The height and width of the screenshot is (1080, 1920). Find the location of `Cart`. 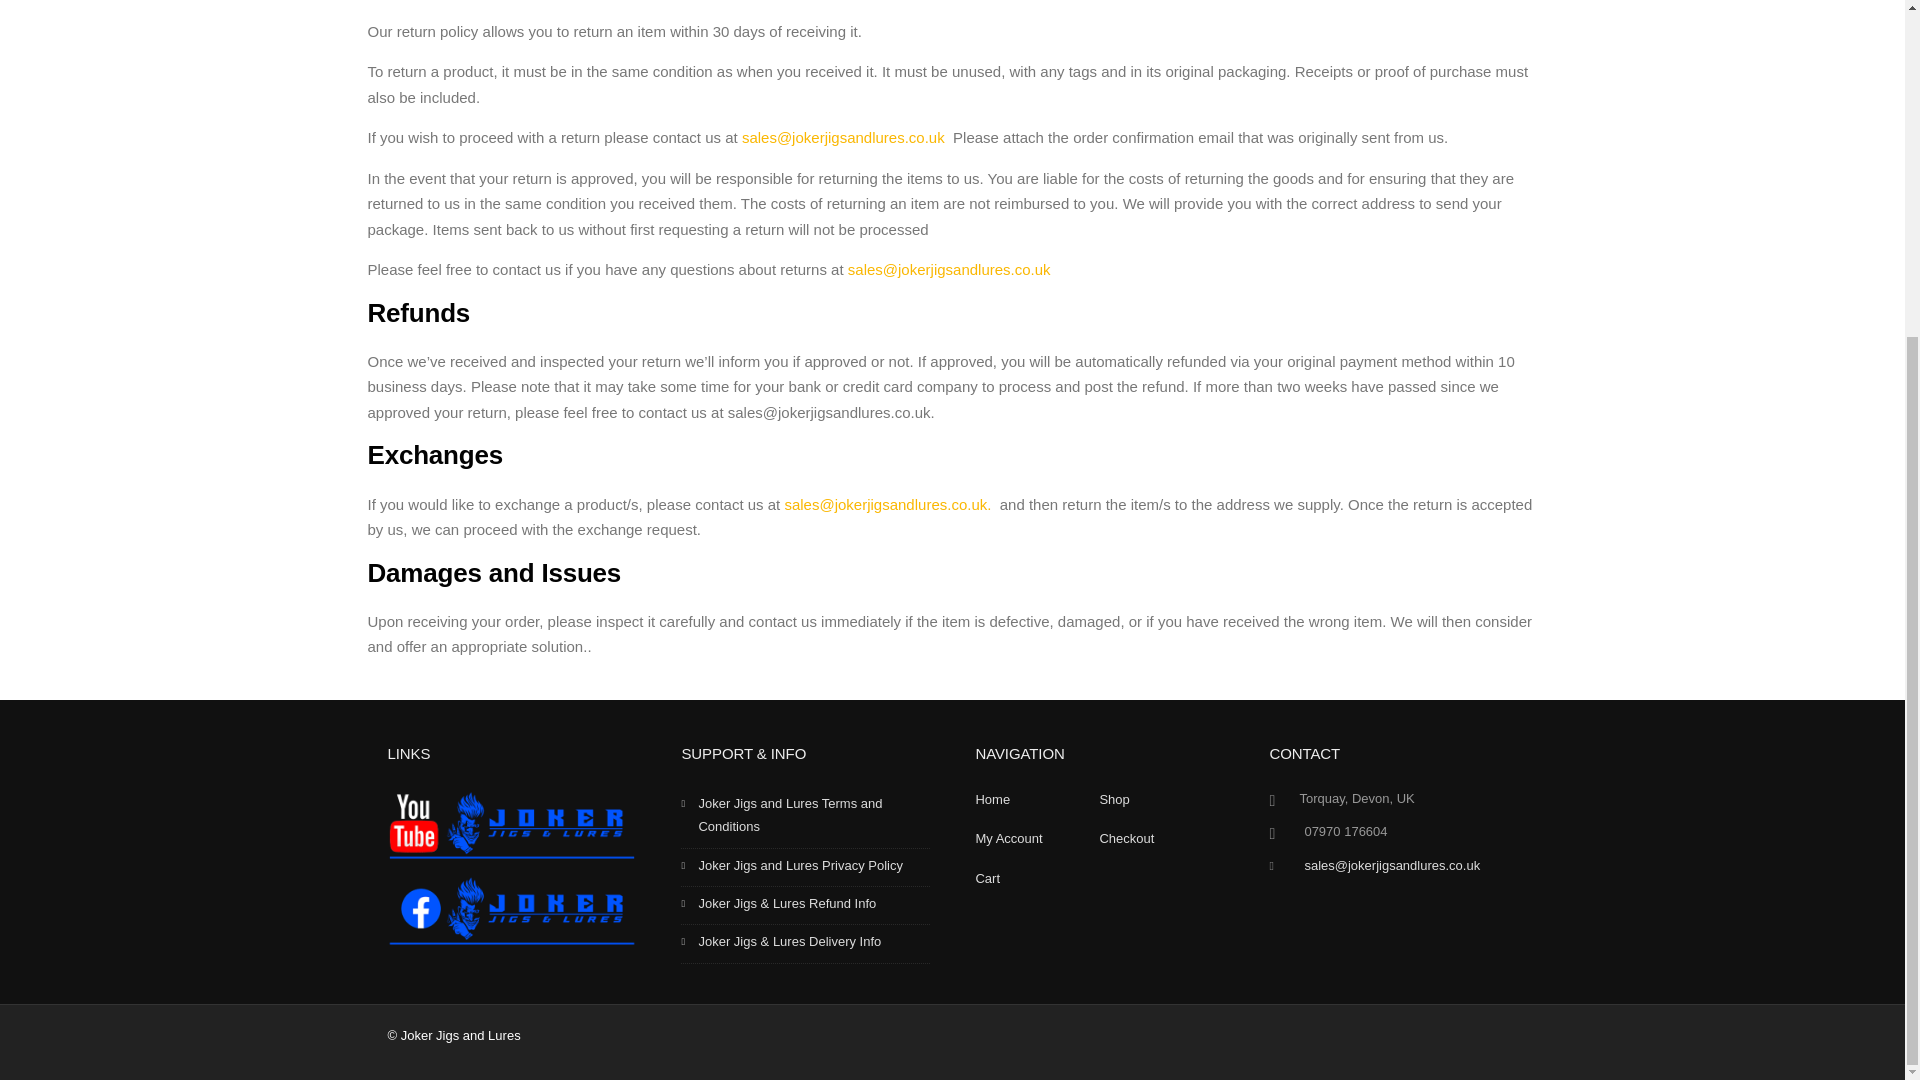

Cart is located at coordinates (988, 878).